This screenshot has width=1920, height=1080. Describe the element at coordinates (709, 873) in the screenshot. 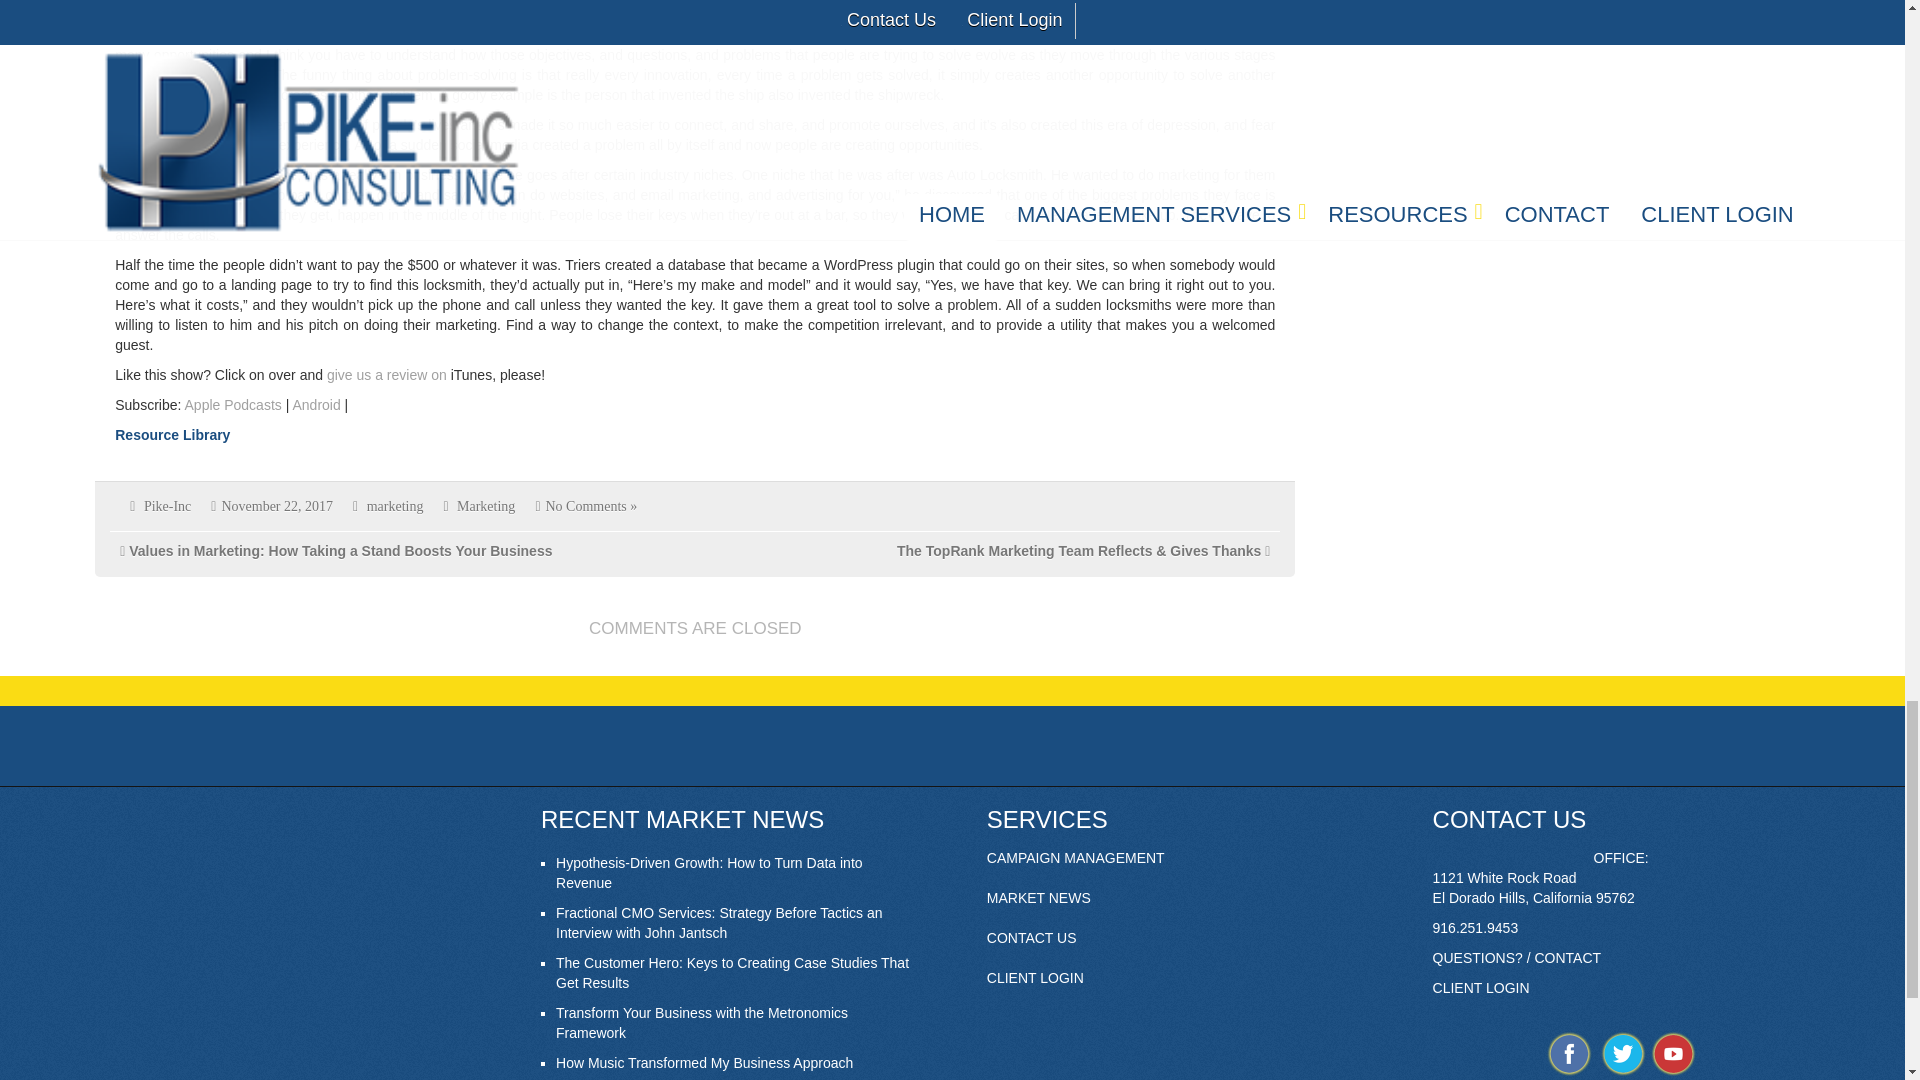

I see `Hypothesis-Driven Growth: How to Turn Data into Revenue` at that location.